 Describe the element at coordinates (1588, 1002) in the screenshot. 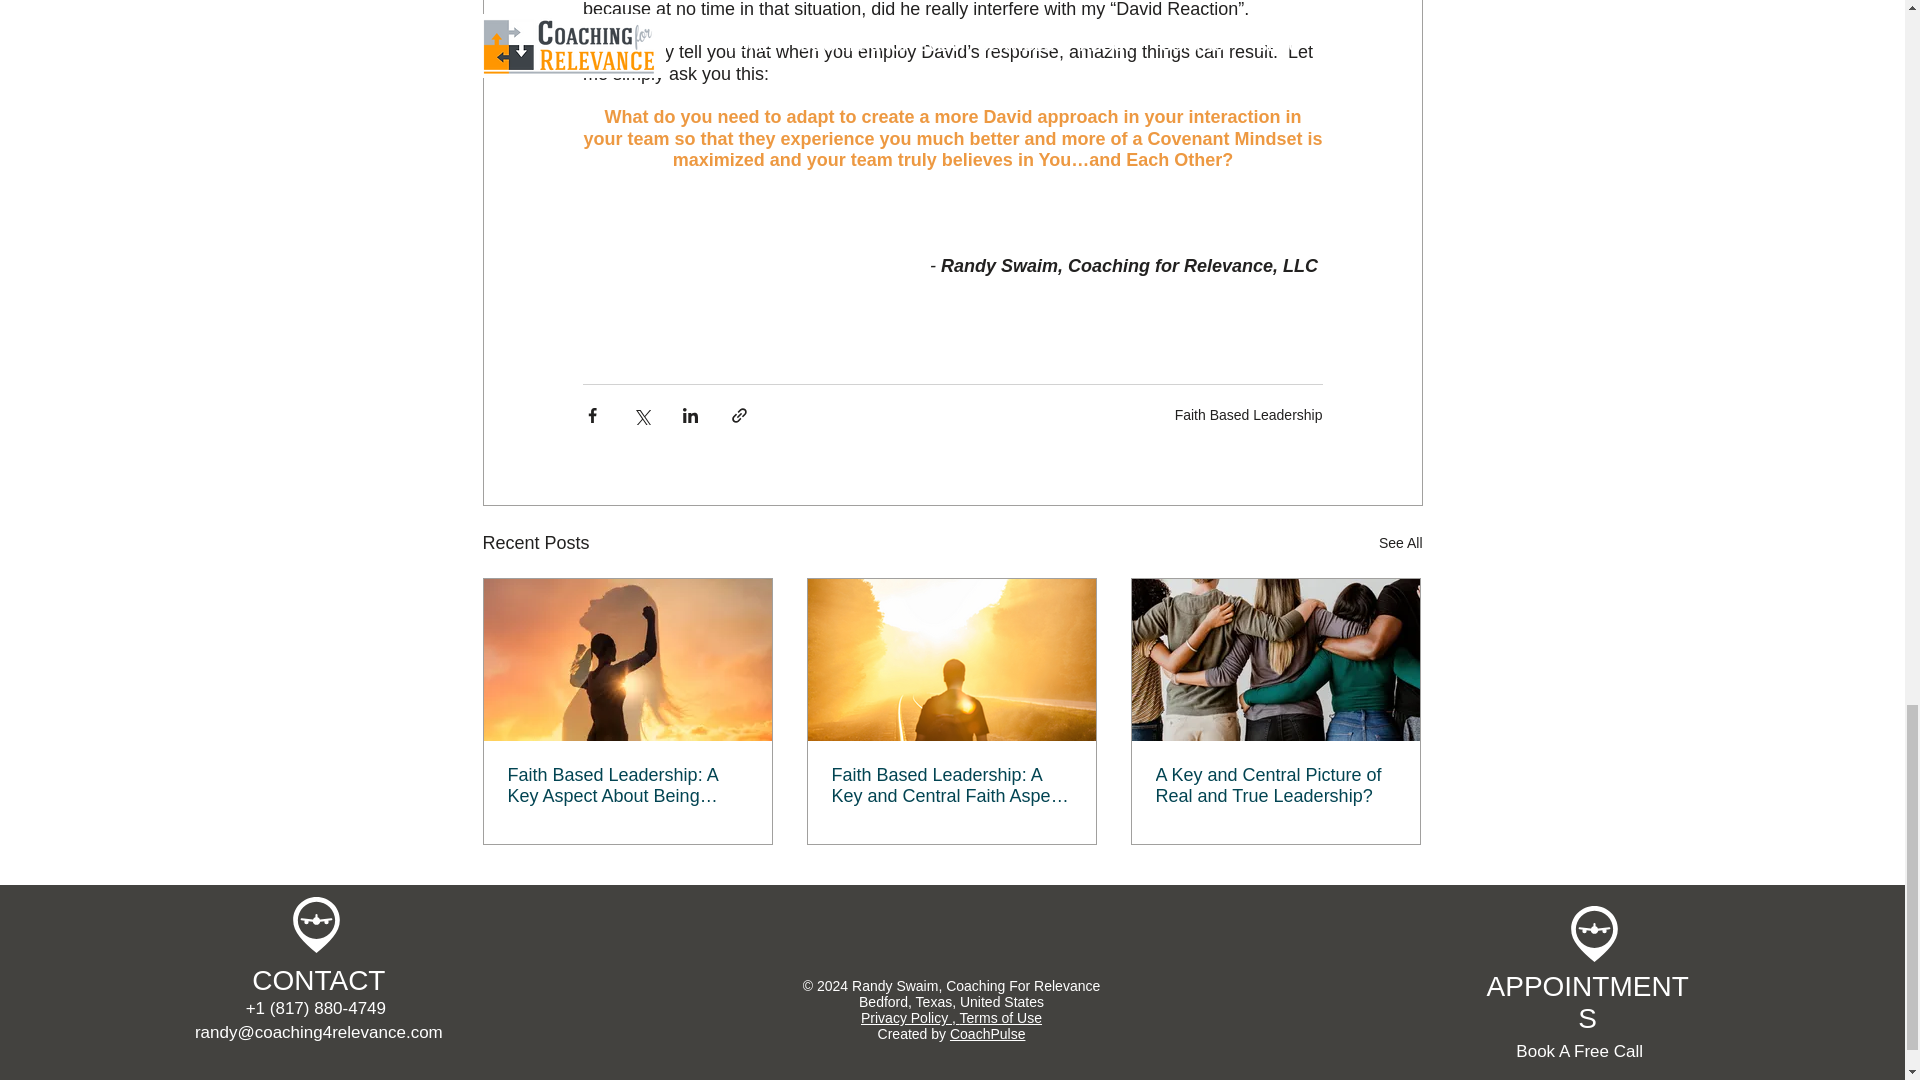

I see `APPOINTMENTS` at that location.